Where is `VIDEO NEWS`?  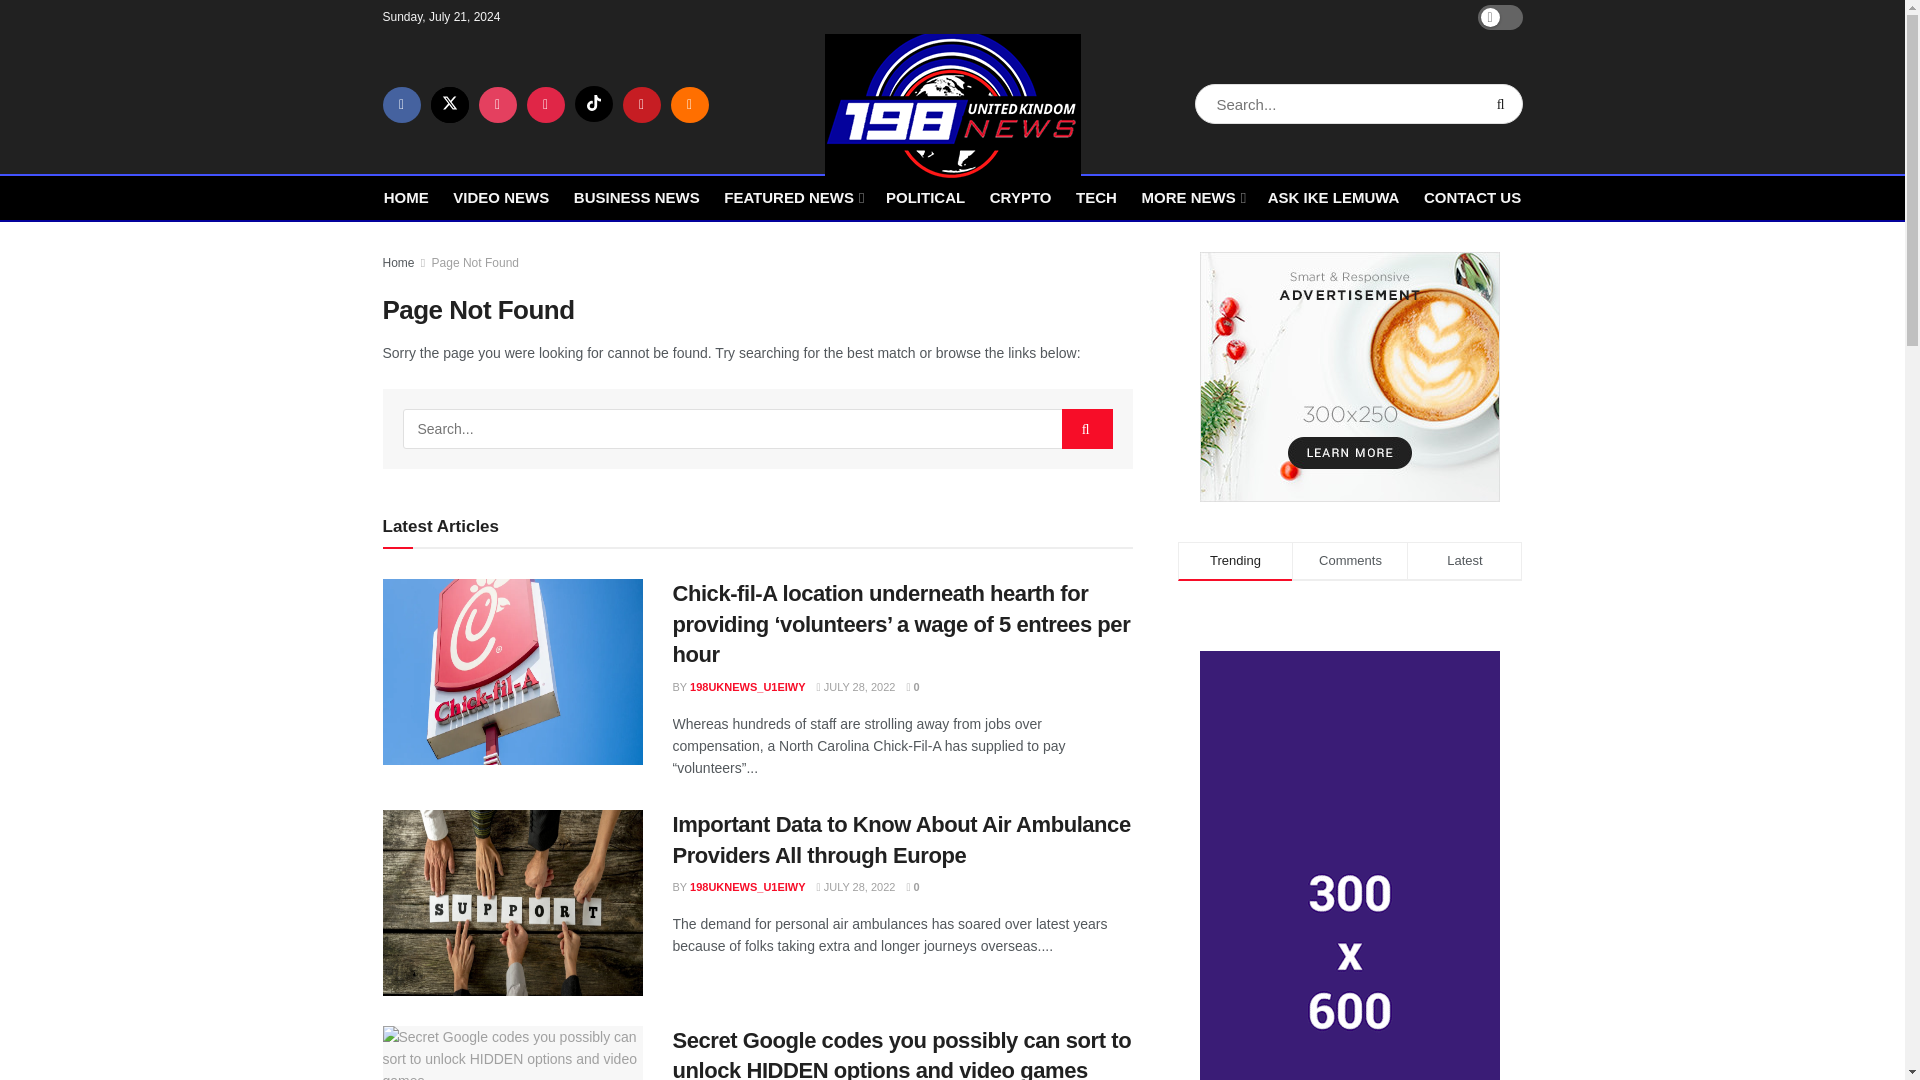
VIDEO NEWS is located at coordinates (501, 196).